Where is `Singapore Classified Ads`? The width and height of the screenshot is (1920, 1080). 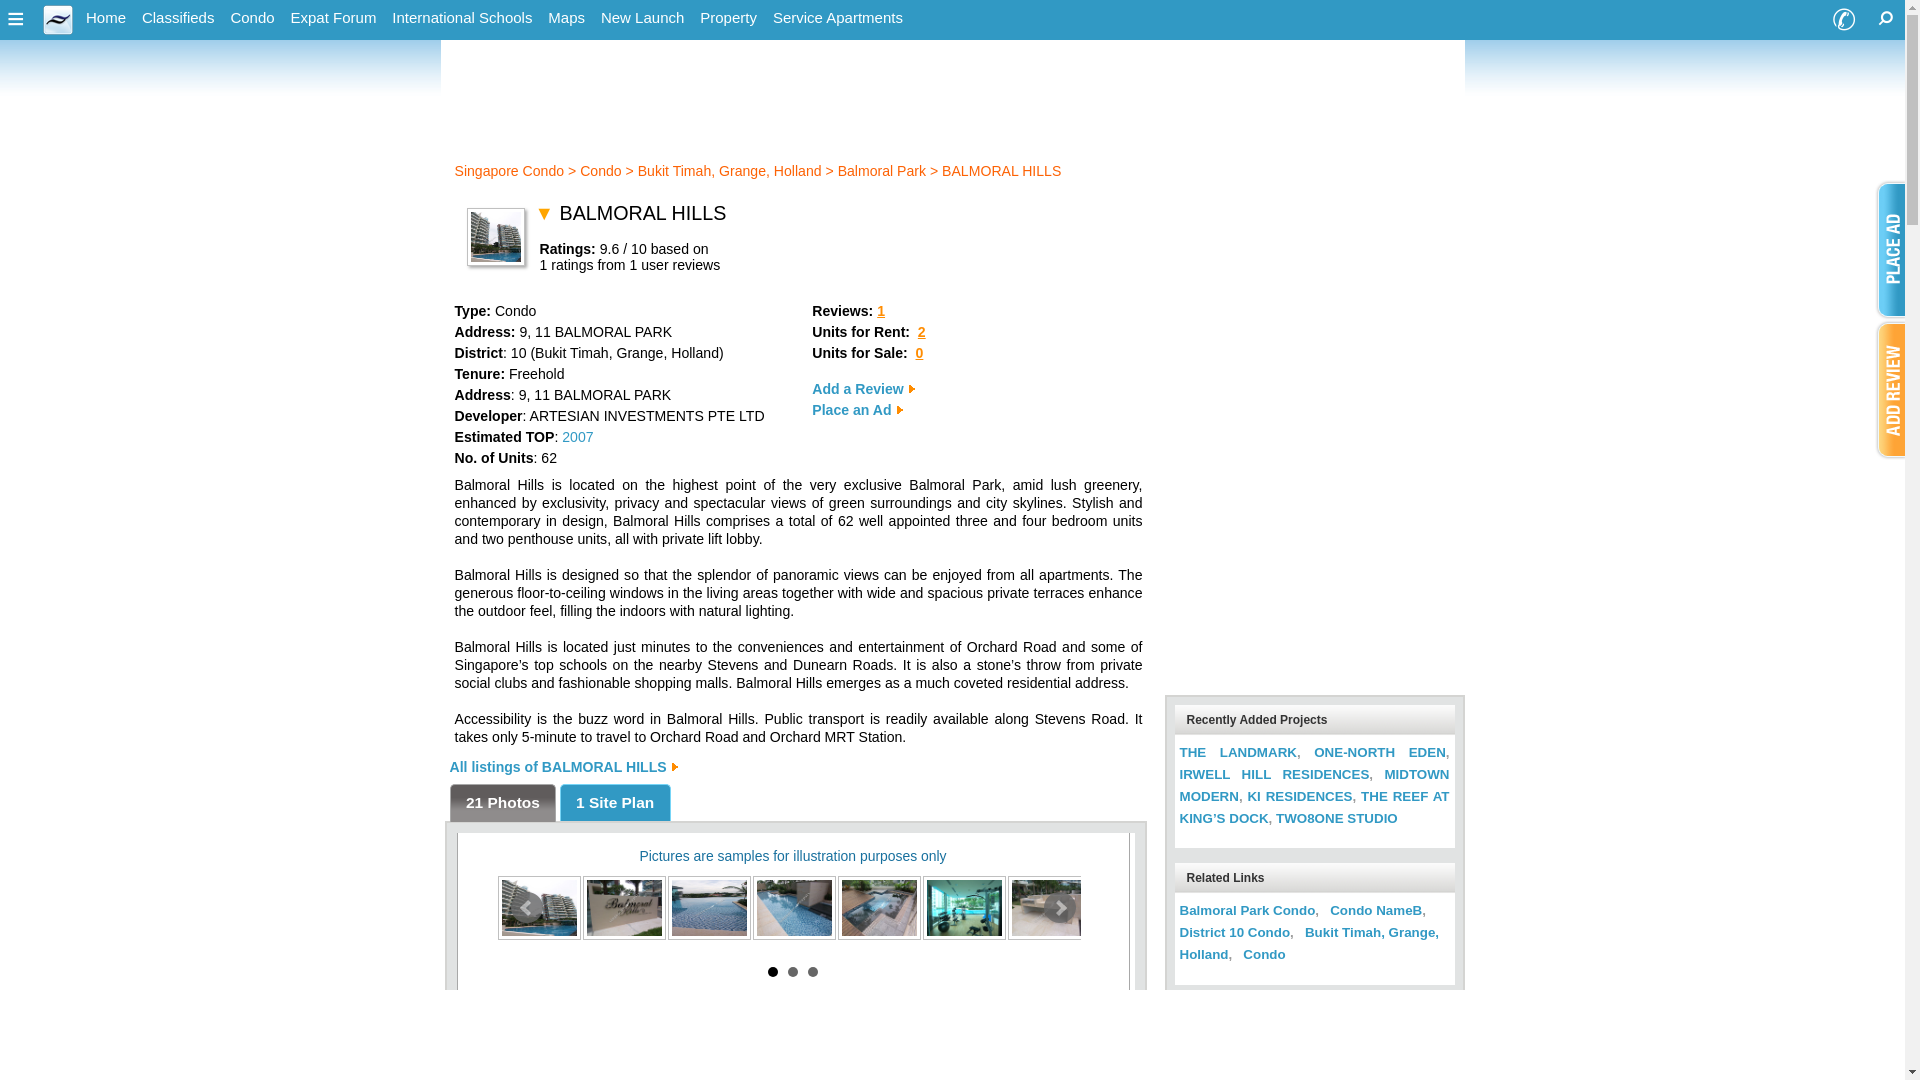
Singapore Classified Ads is located at coordinates (178, 18).